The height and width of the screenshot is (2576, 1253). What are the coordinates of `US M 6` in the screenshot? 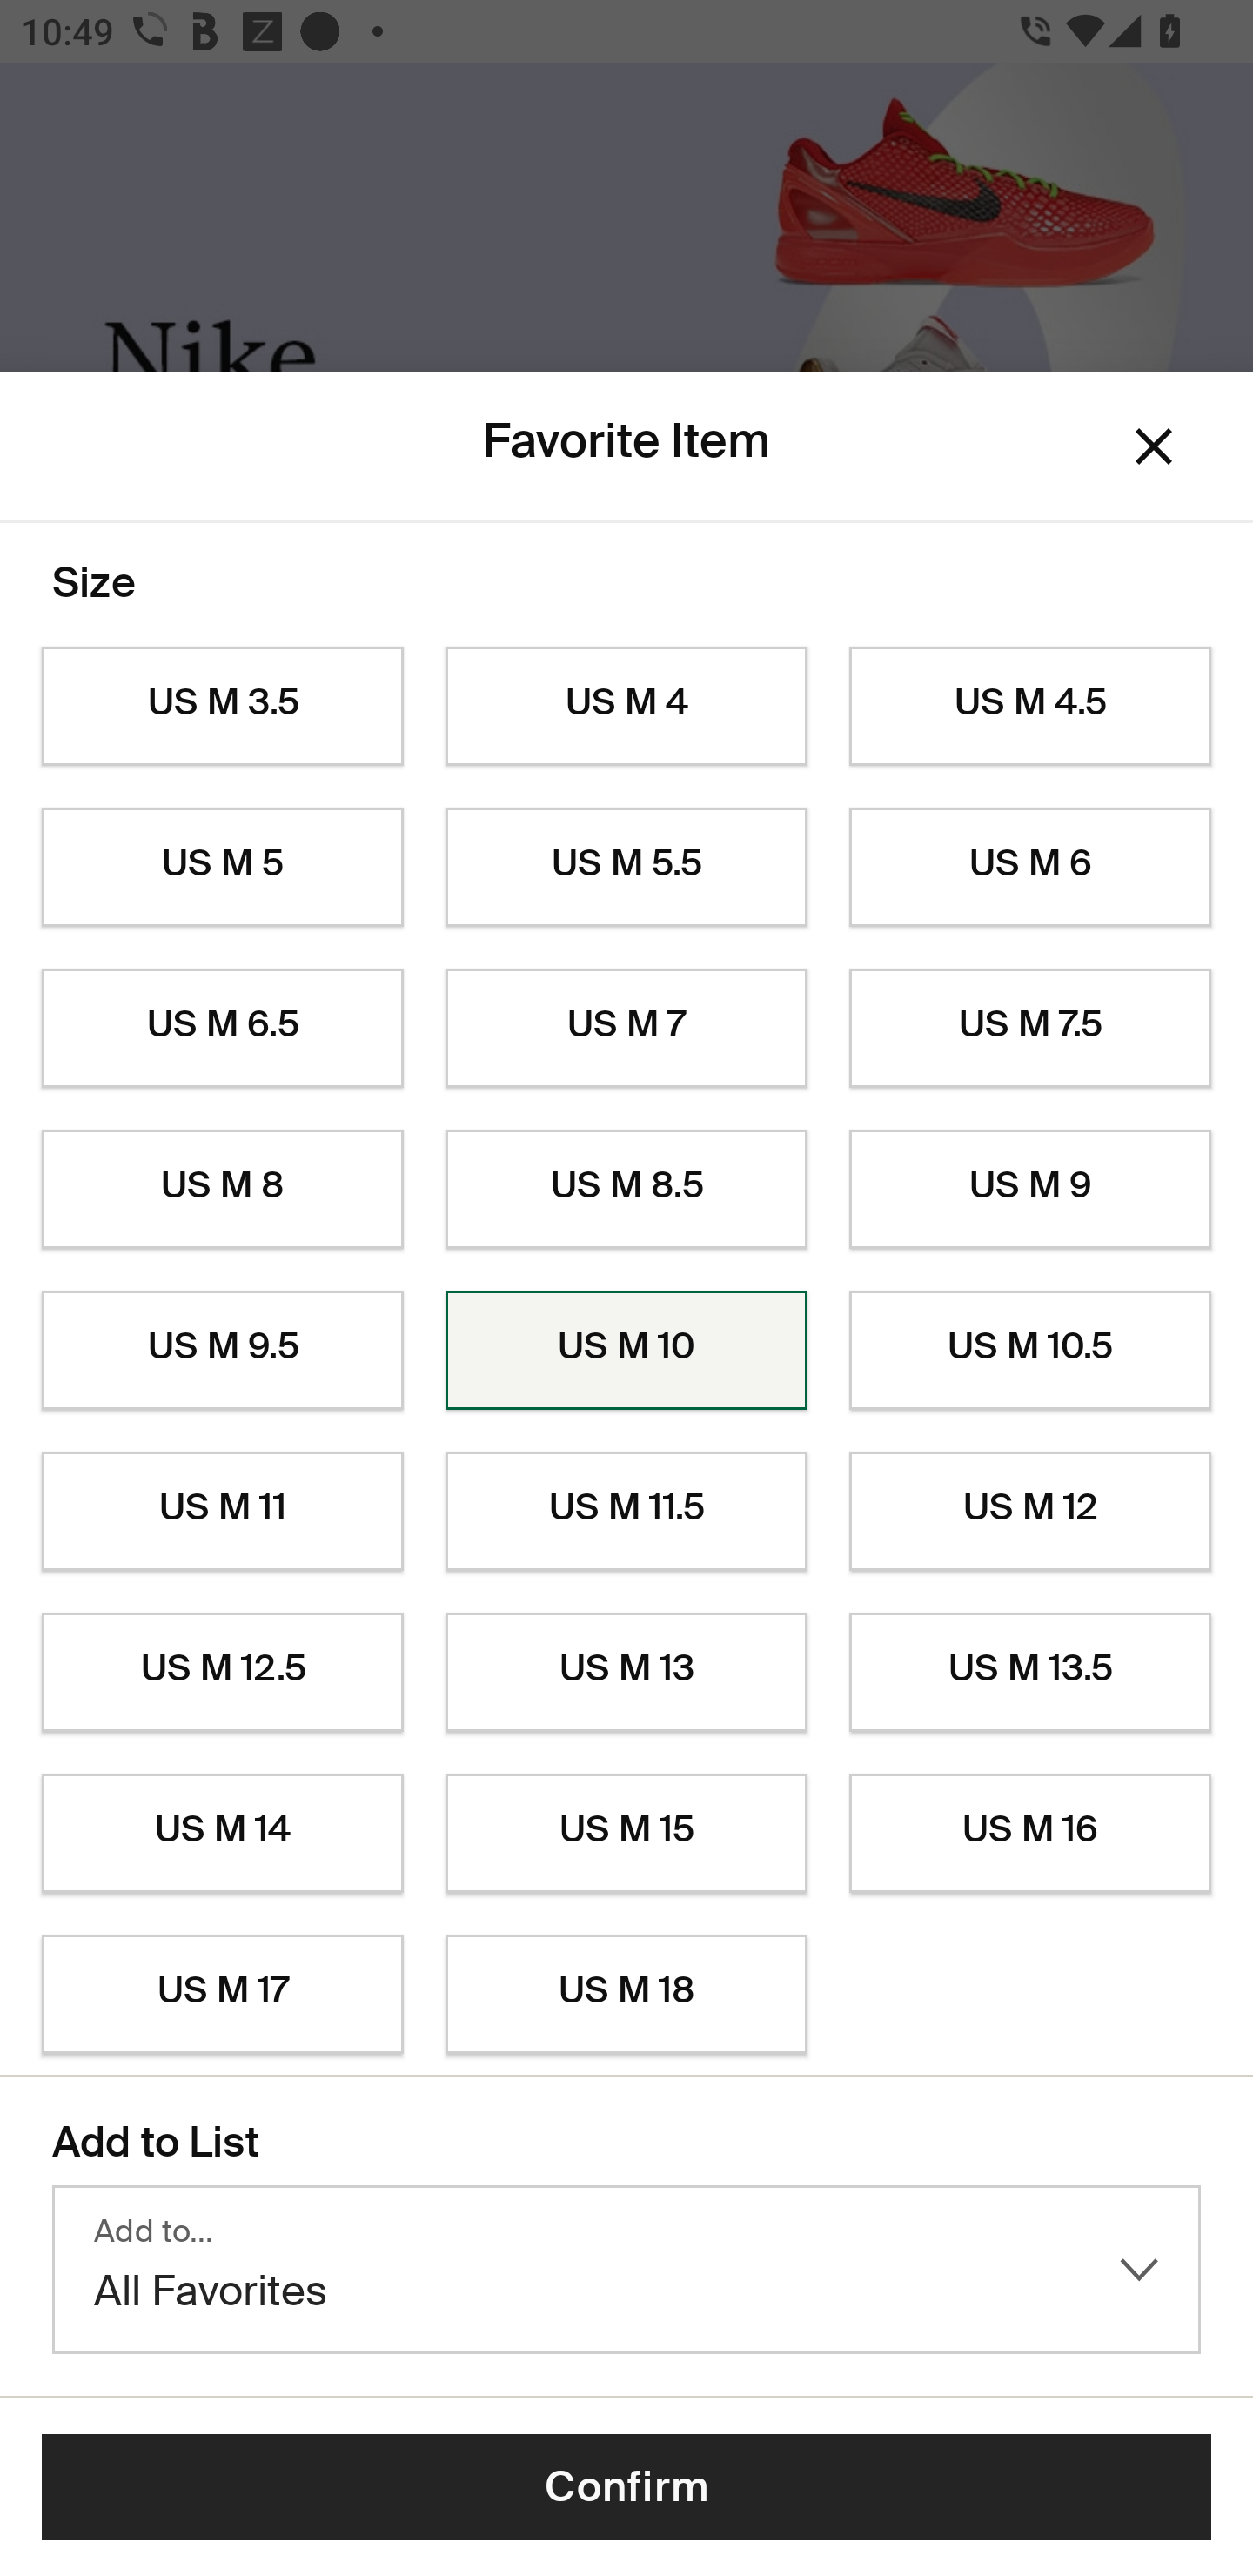 It's located at (1030, 867).